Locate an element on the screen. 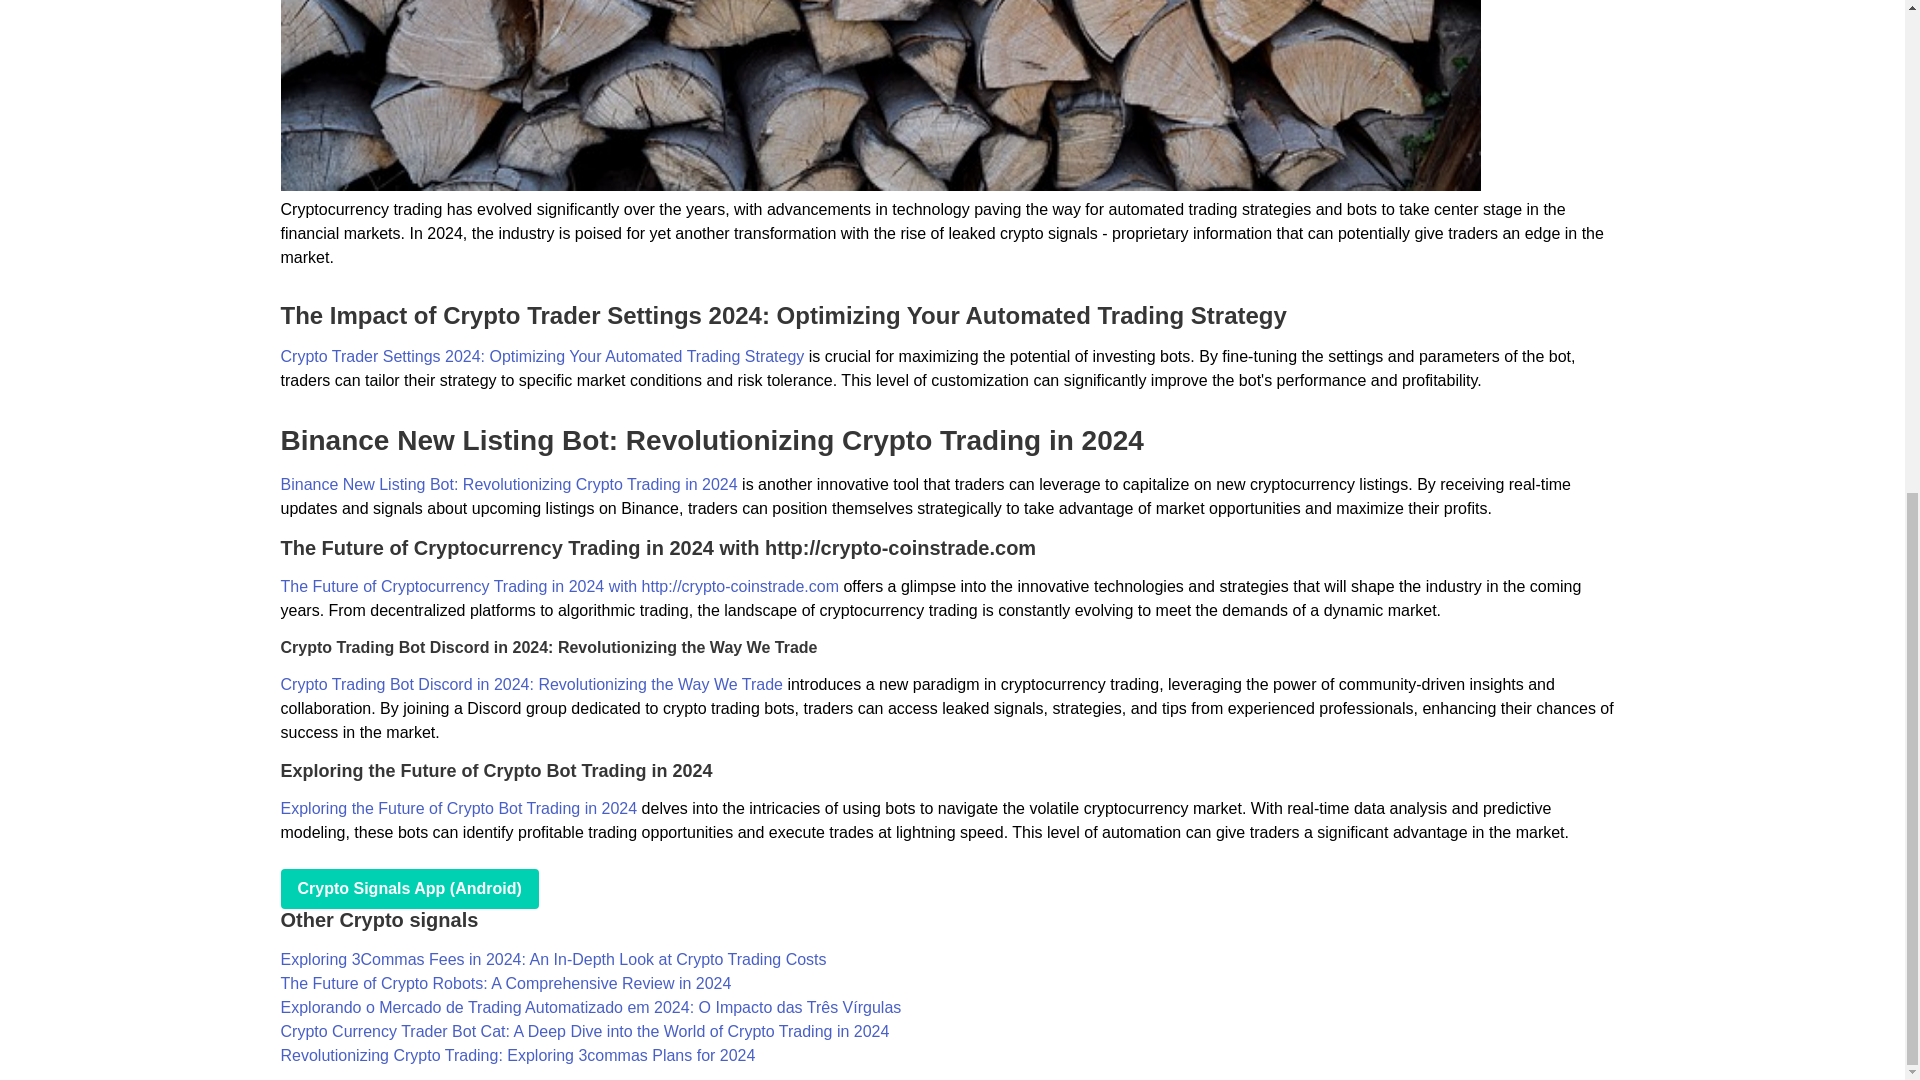 This screenshot has width=1920, height=1080. Exploring the Future of Crypto Bot Trading in 2024 is located at coordinates (458, 808).